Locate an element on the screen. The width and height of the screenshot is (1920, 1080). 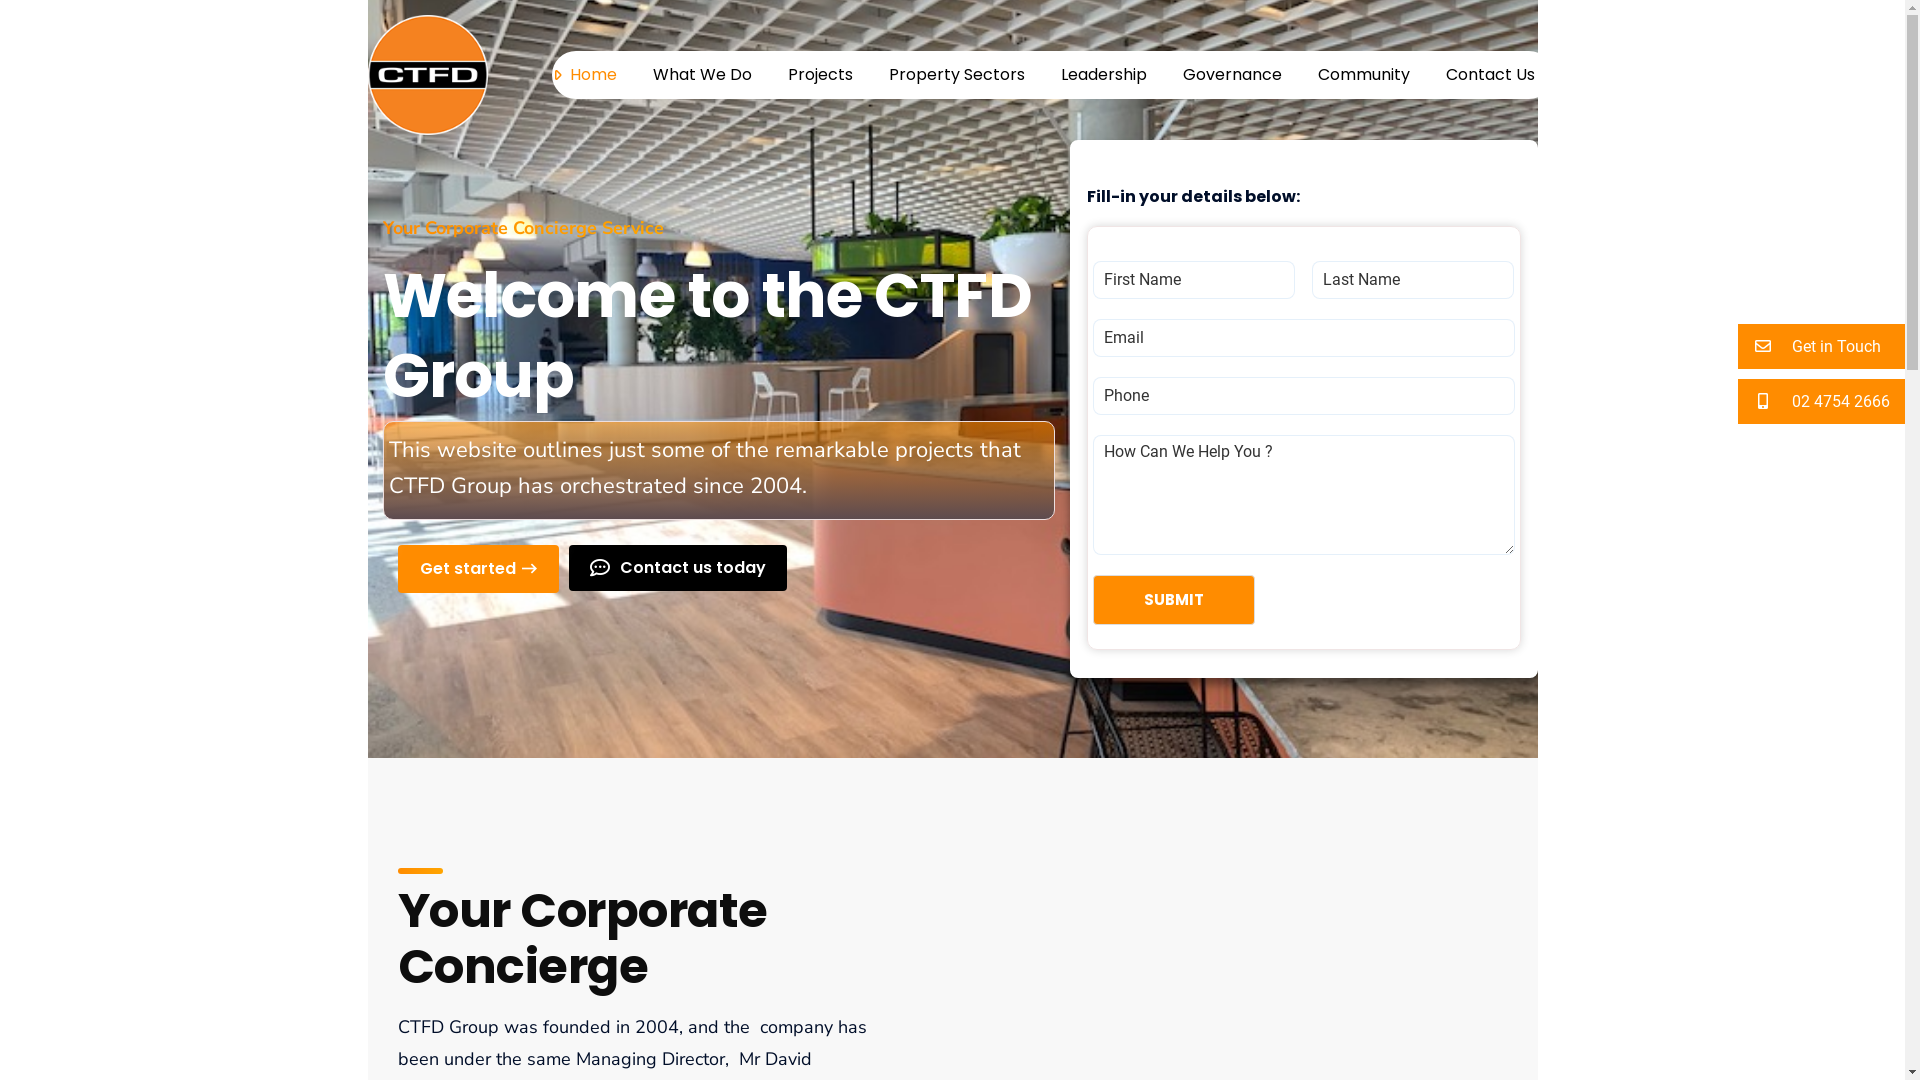
Get in Touch is located at coordinates (1822, 346).